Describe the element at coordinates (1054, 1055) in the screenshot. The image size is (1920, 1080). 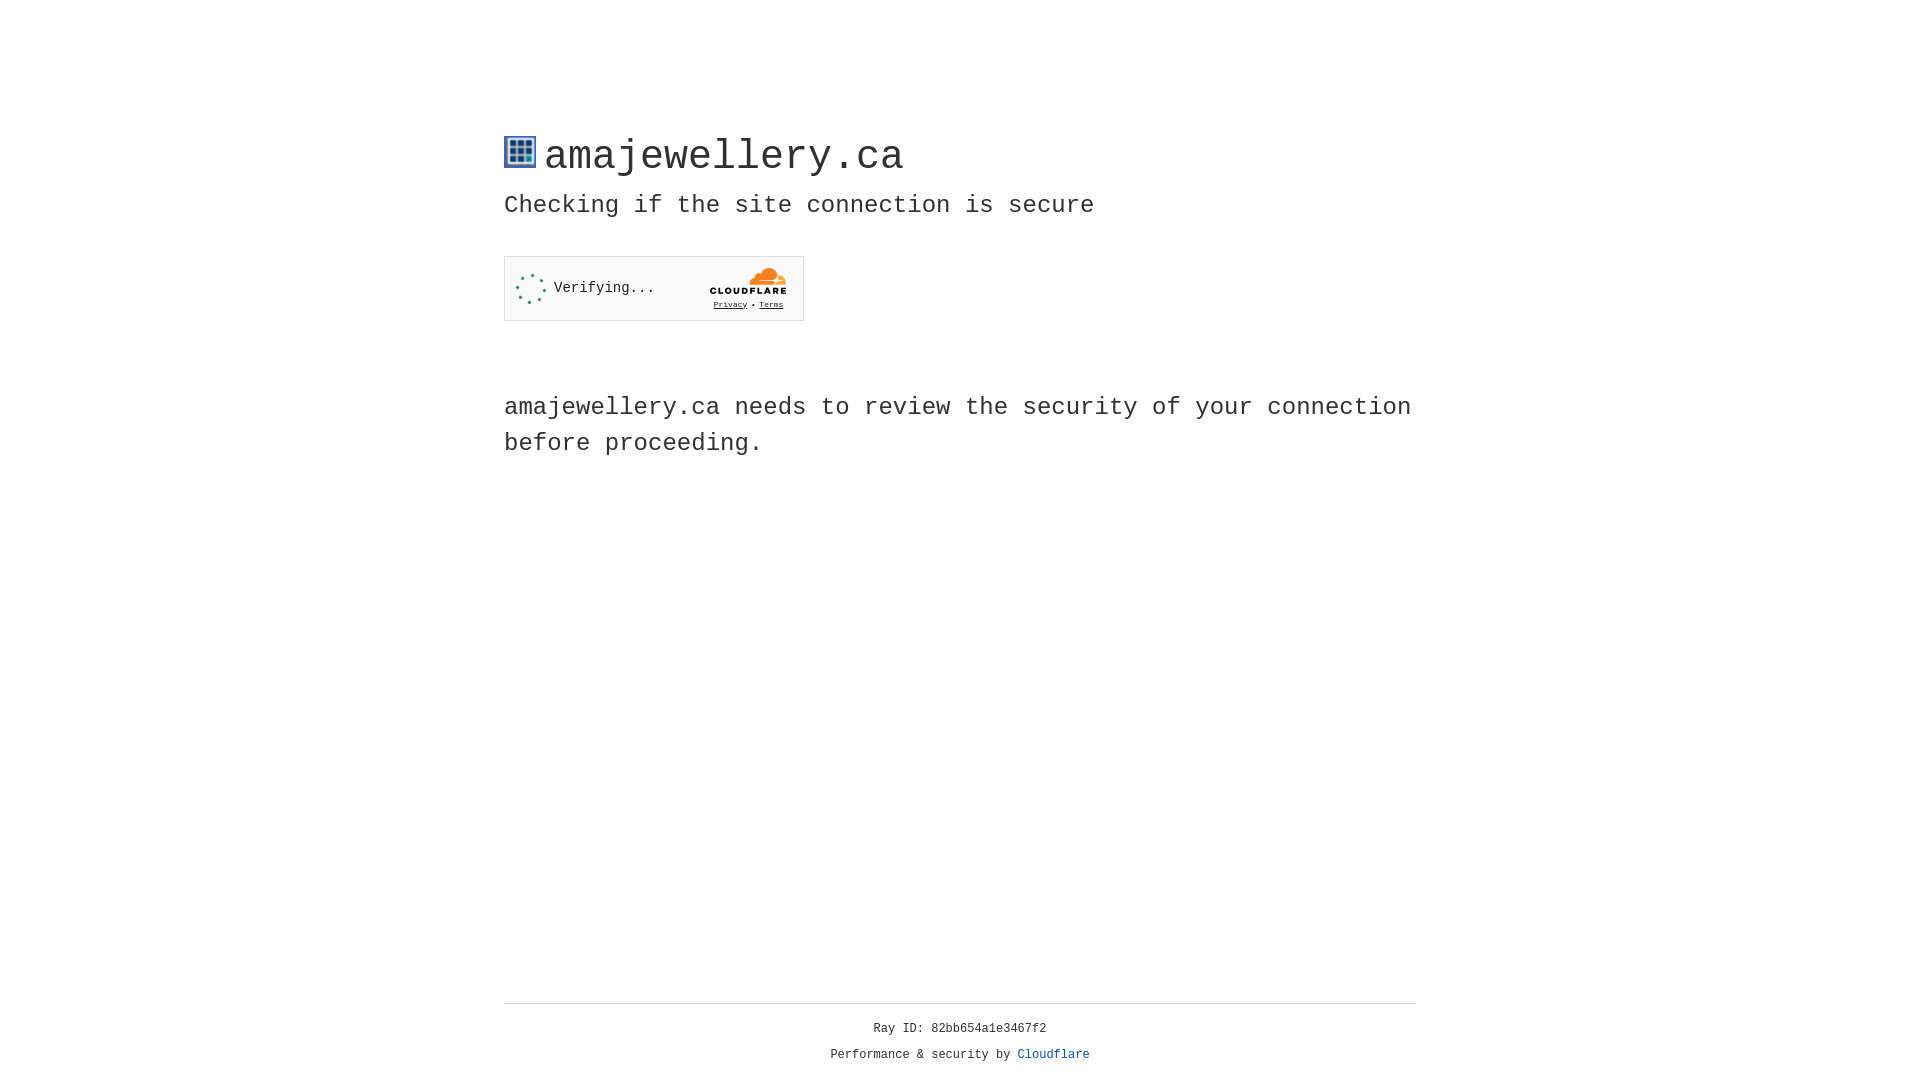
I see `Cloudflare` at that location.